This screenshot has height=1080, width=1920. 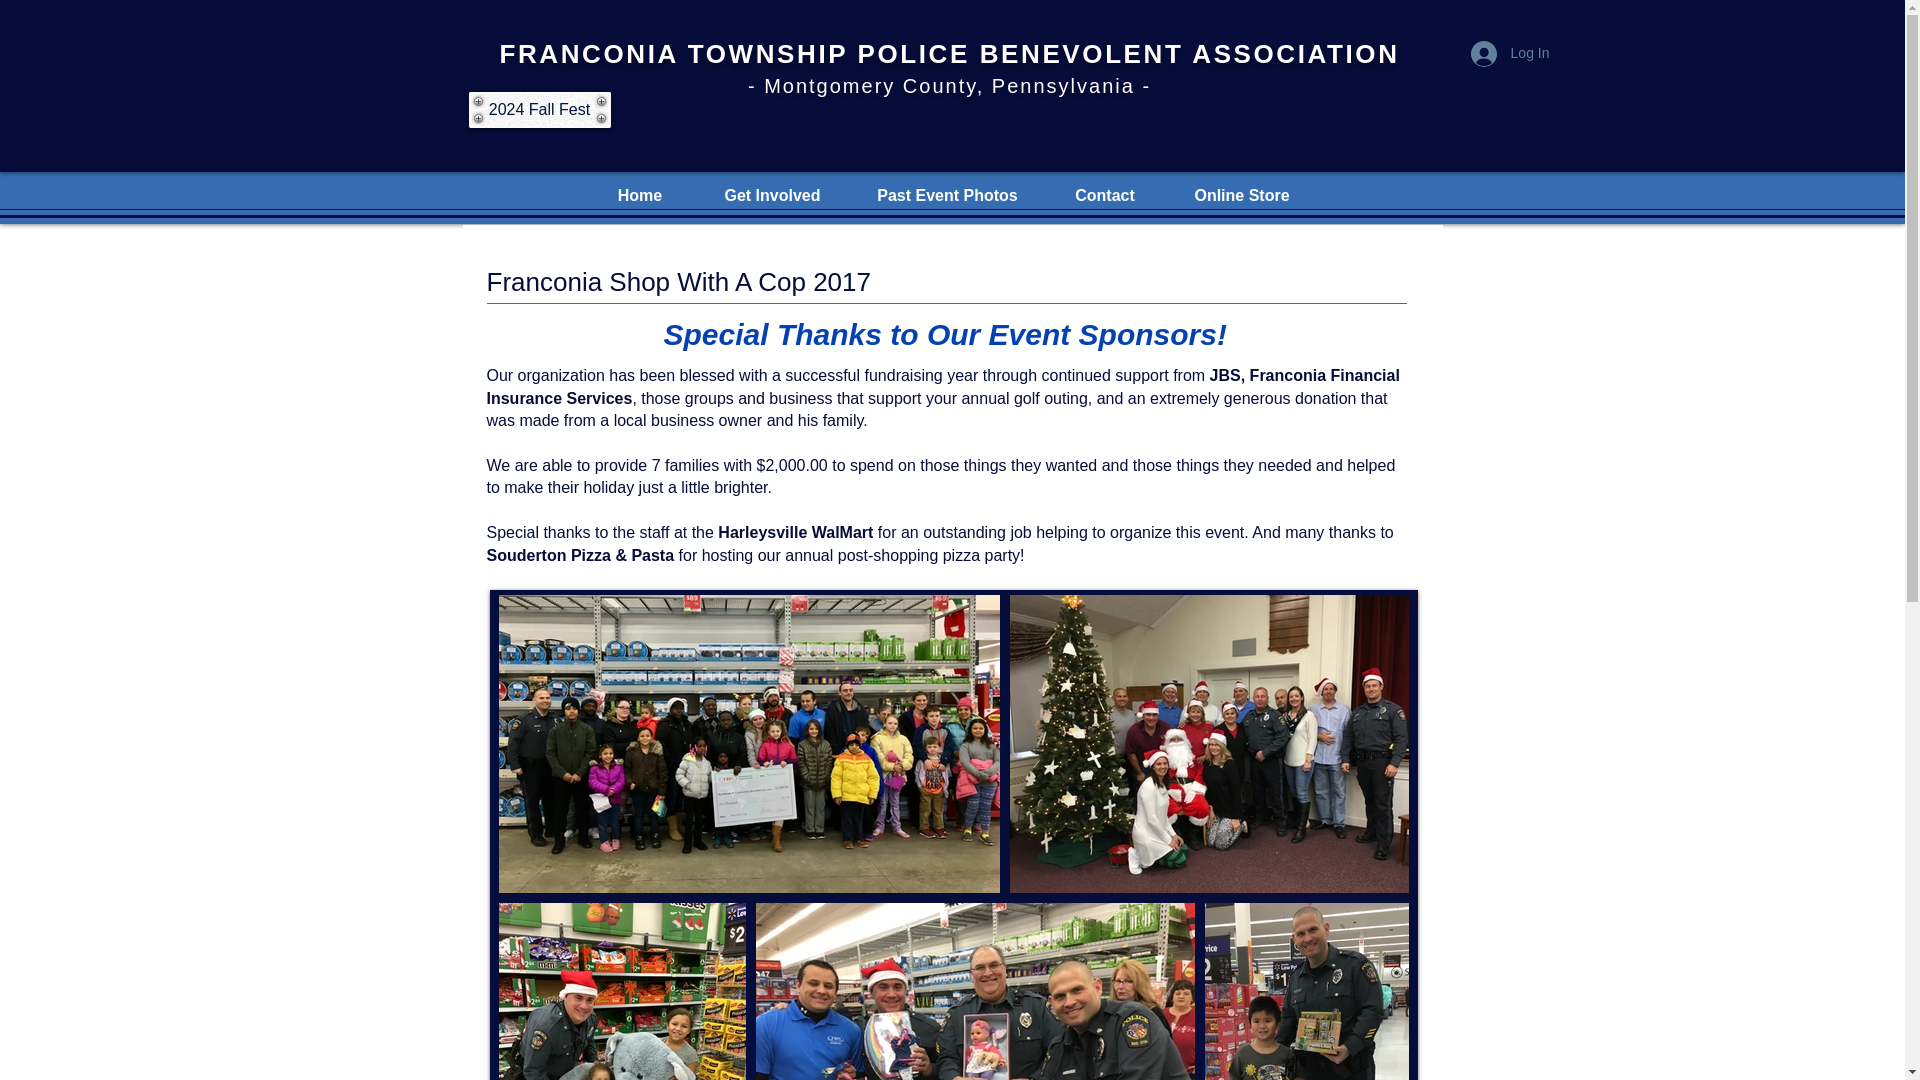 What do you see at coordinates (640, 194) in the screenshot?
I see `Home` at bounding box center [640, 194].